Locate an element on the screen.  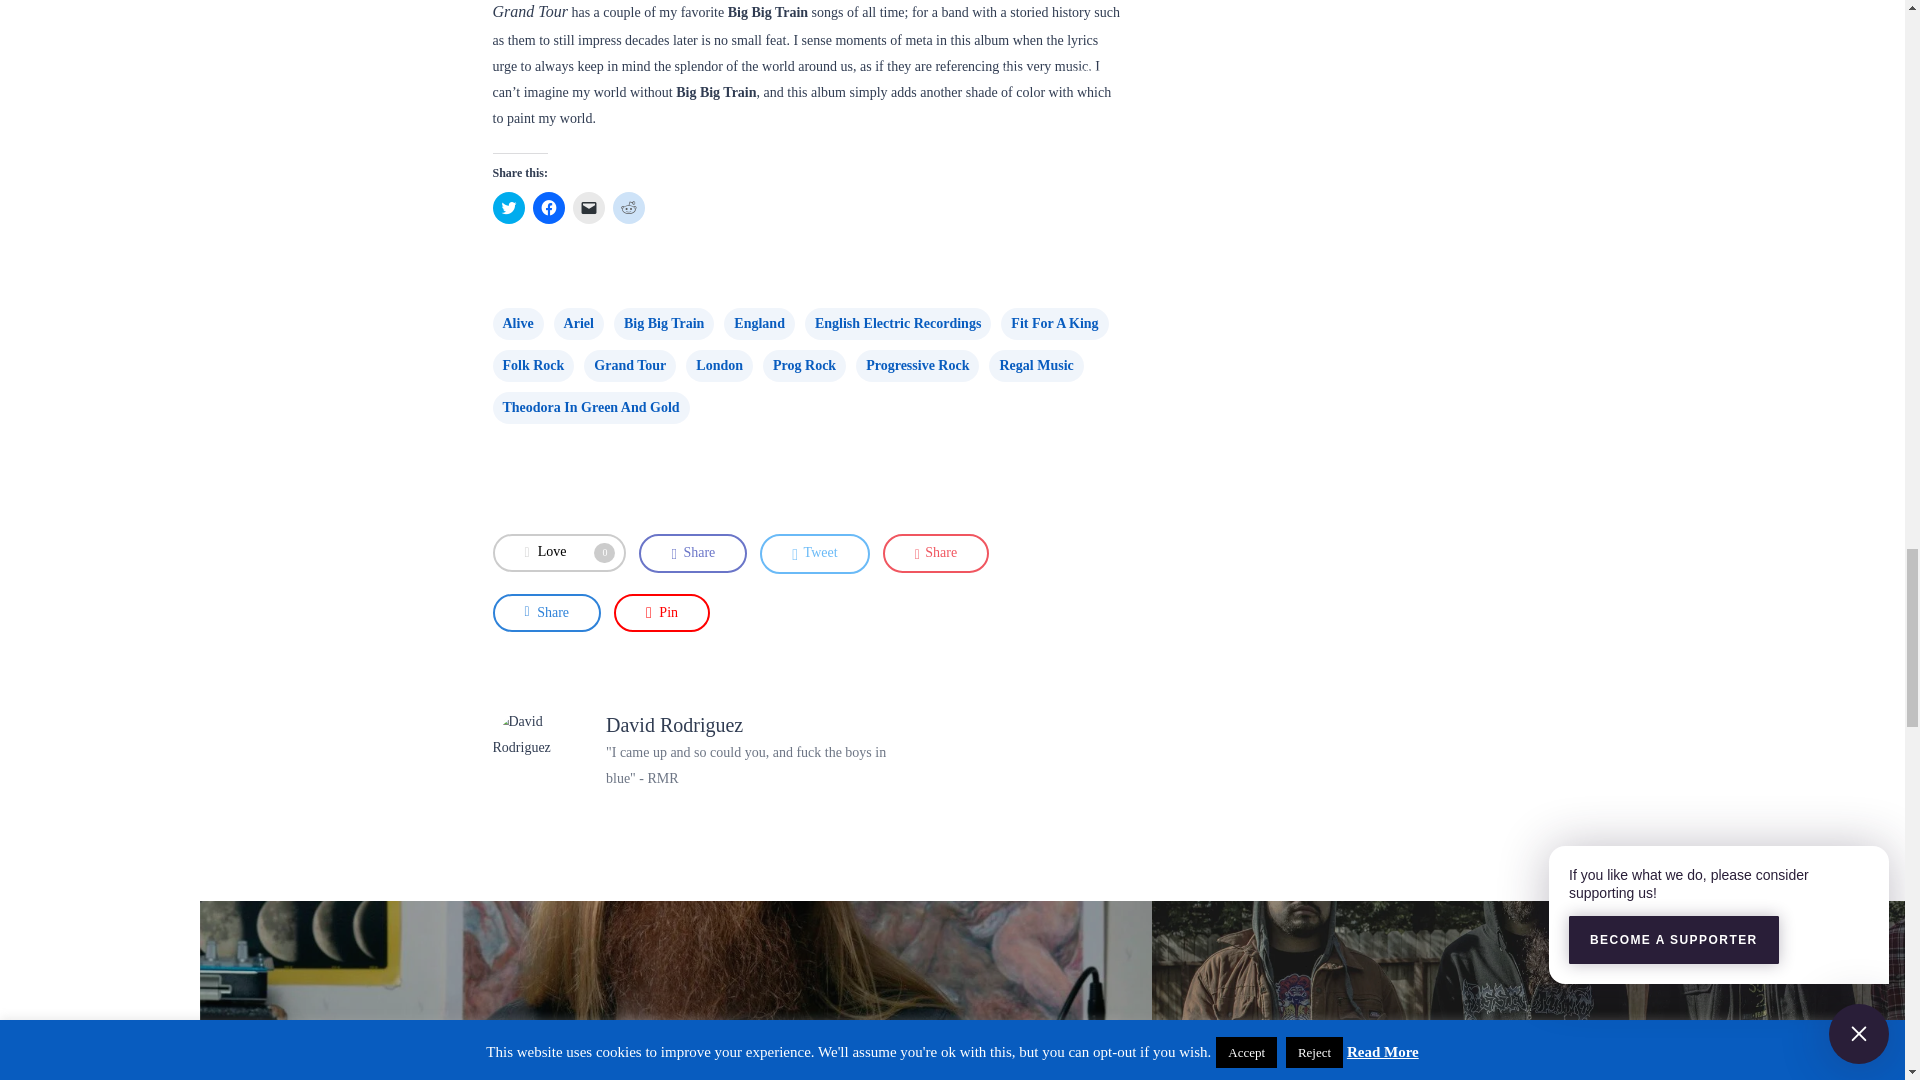
Share this is located at coordinates (546, 612).